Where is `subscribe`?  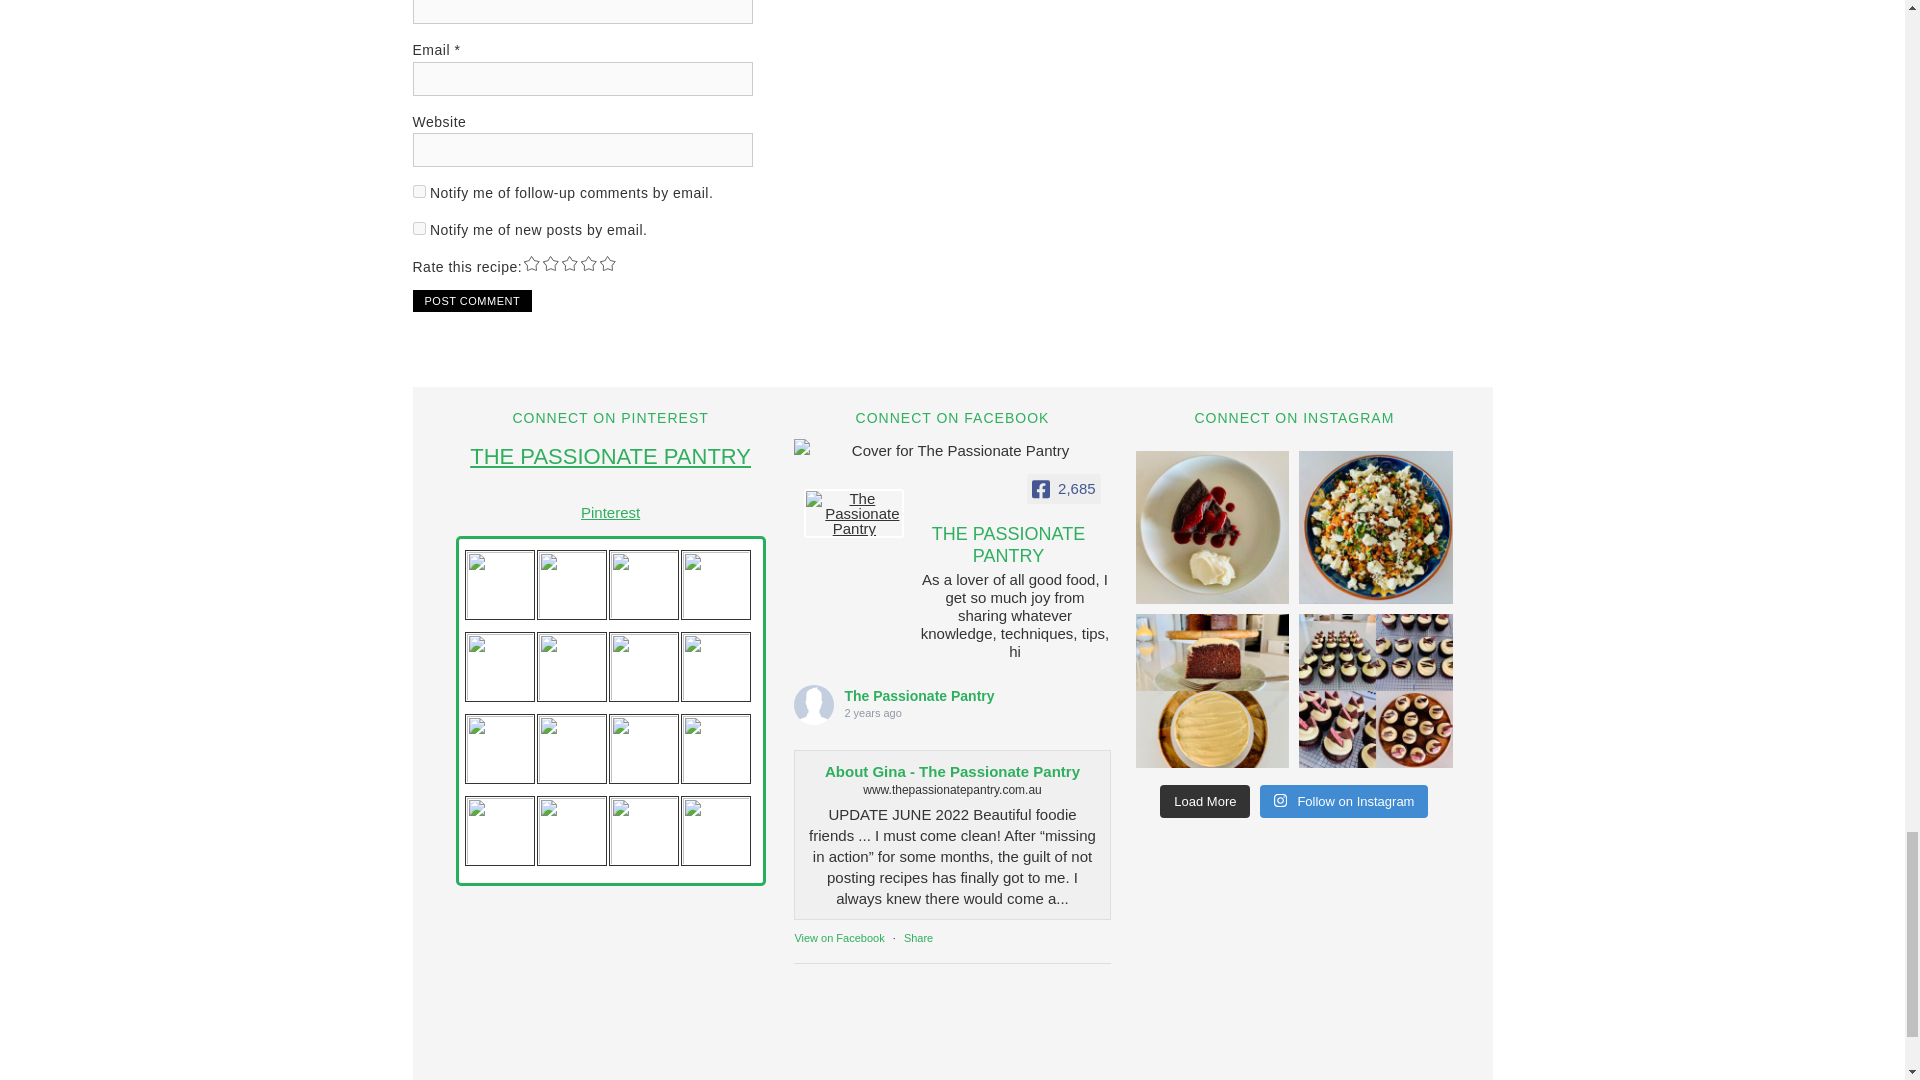
subscribe is located at coordinates (418, 190).